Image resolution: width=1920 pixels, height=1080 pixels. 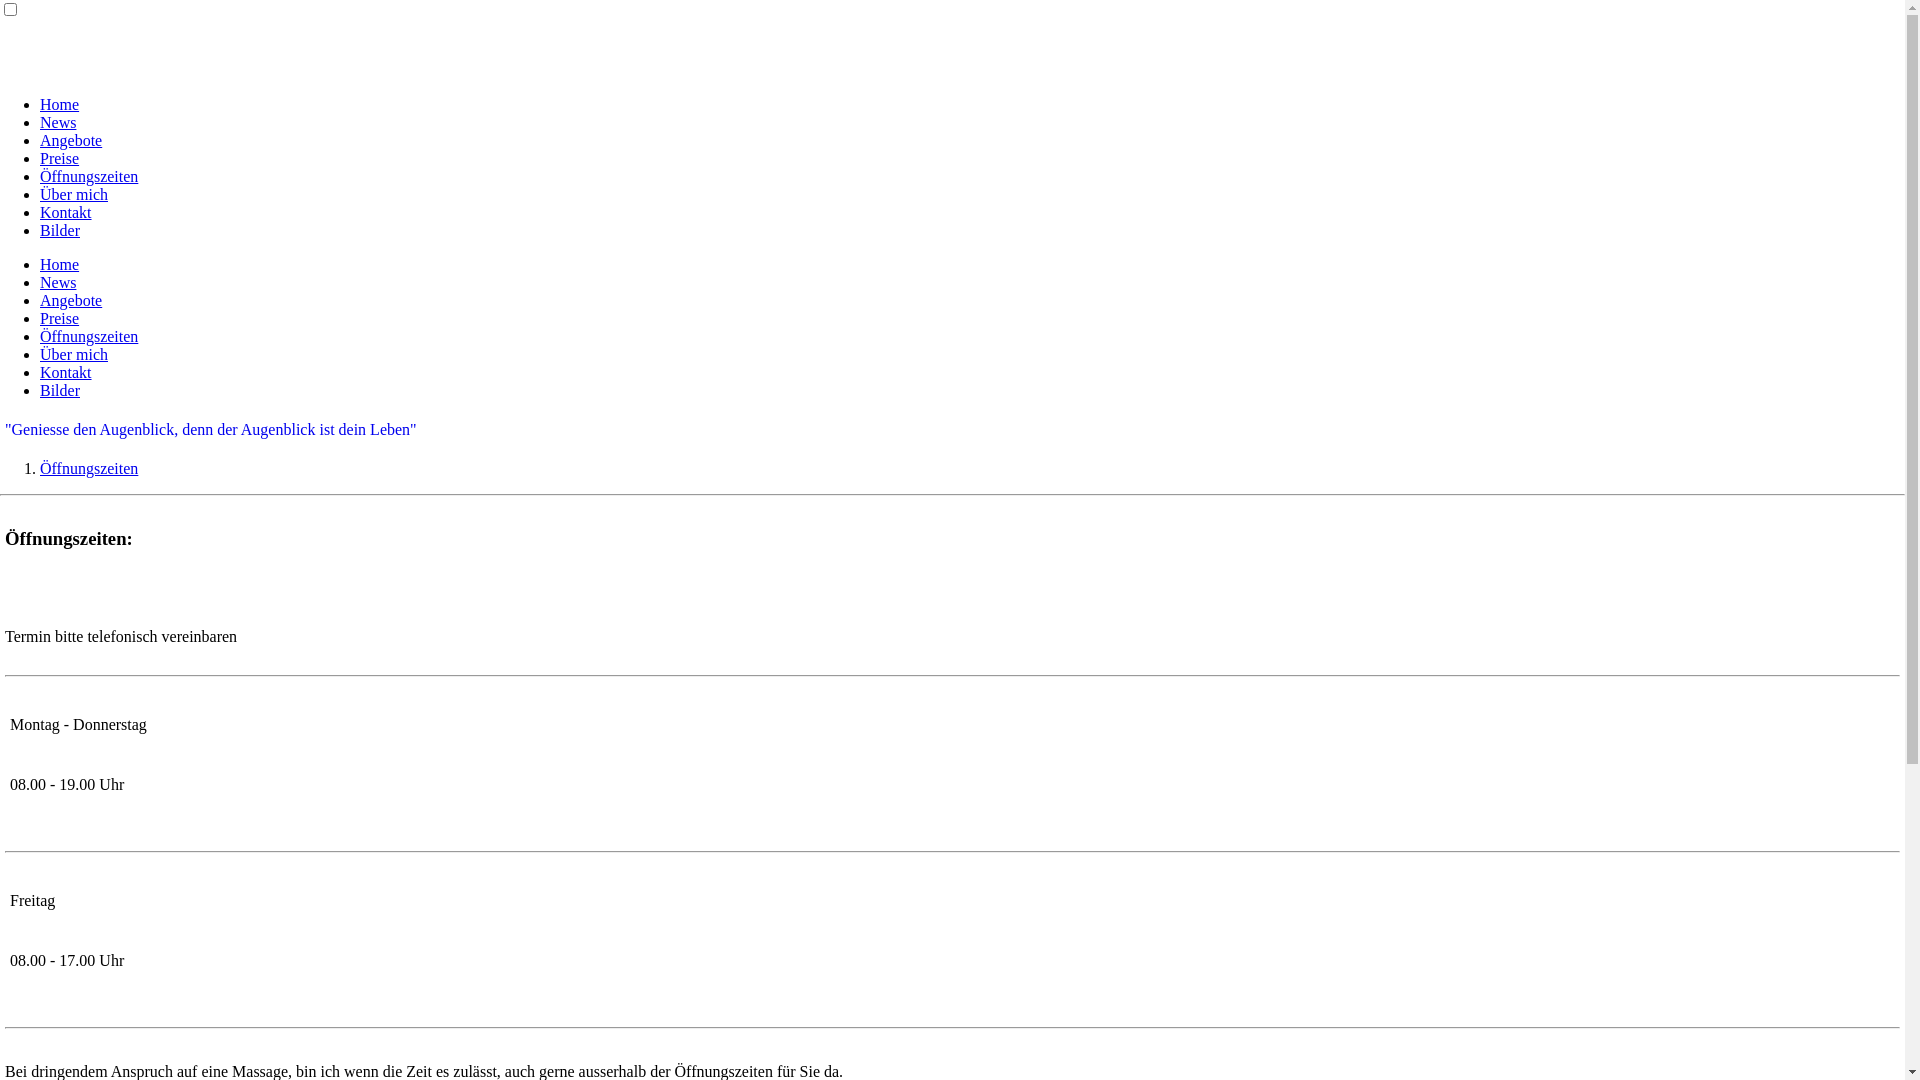 I want to click on Preise, so click(x=60, y=318).